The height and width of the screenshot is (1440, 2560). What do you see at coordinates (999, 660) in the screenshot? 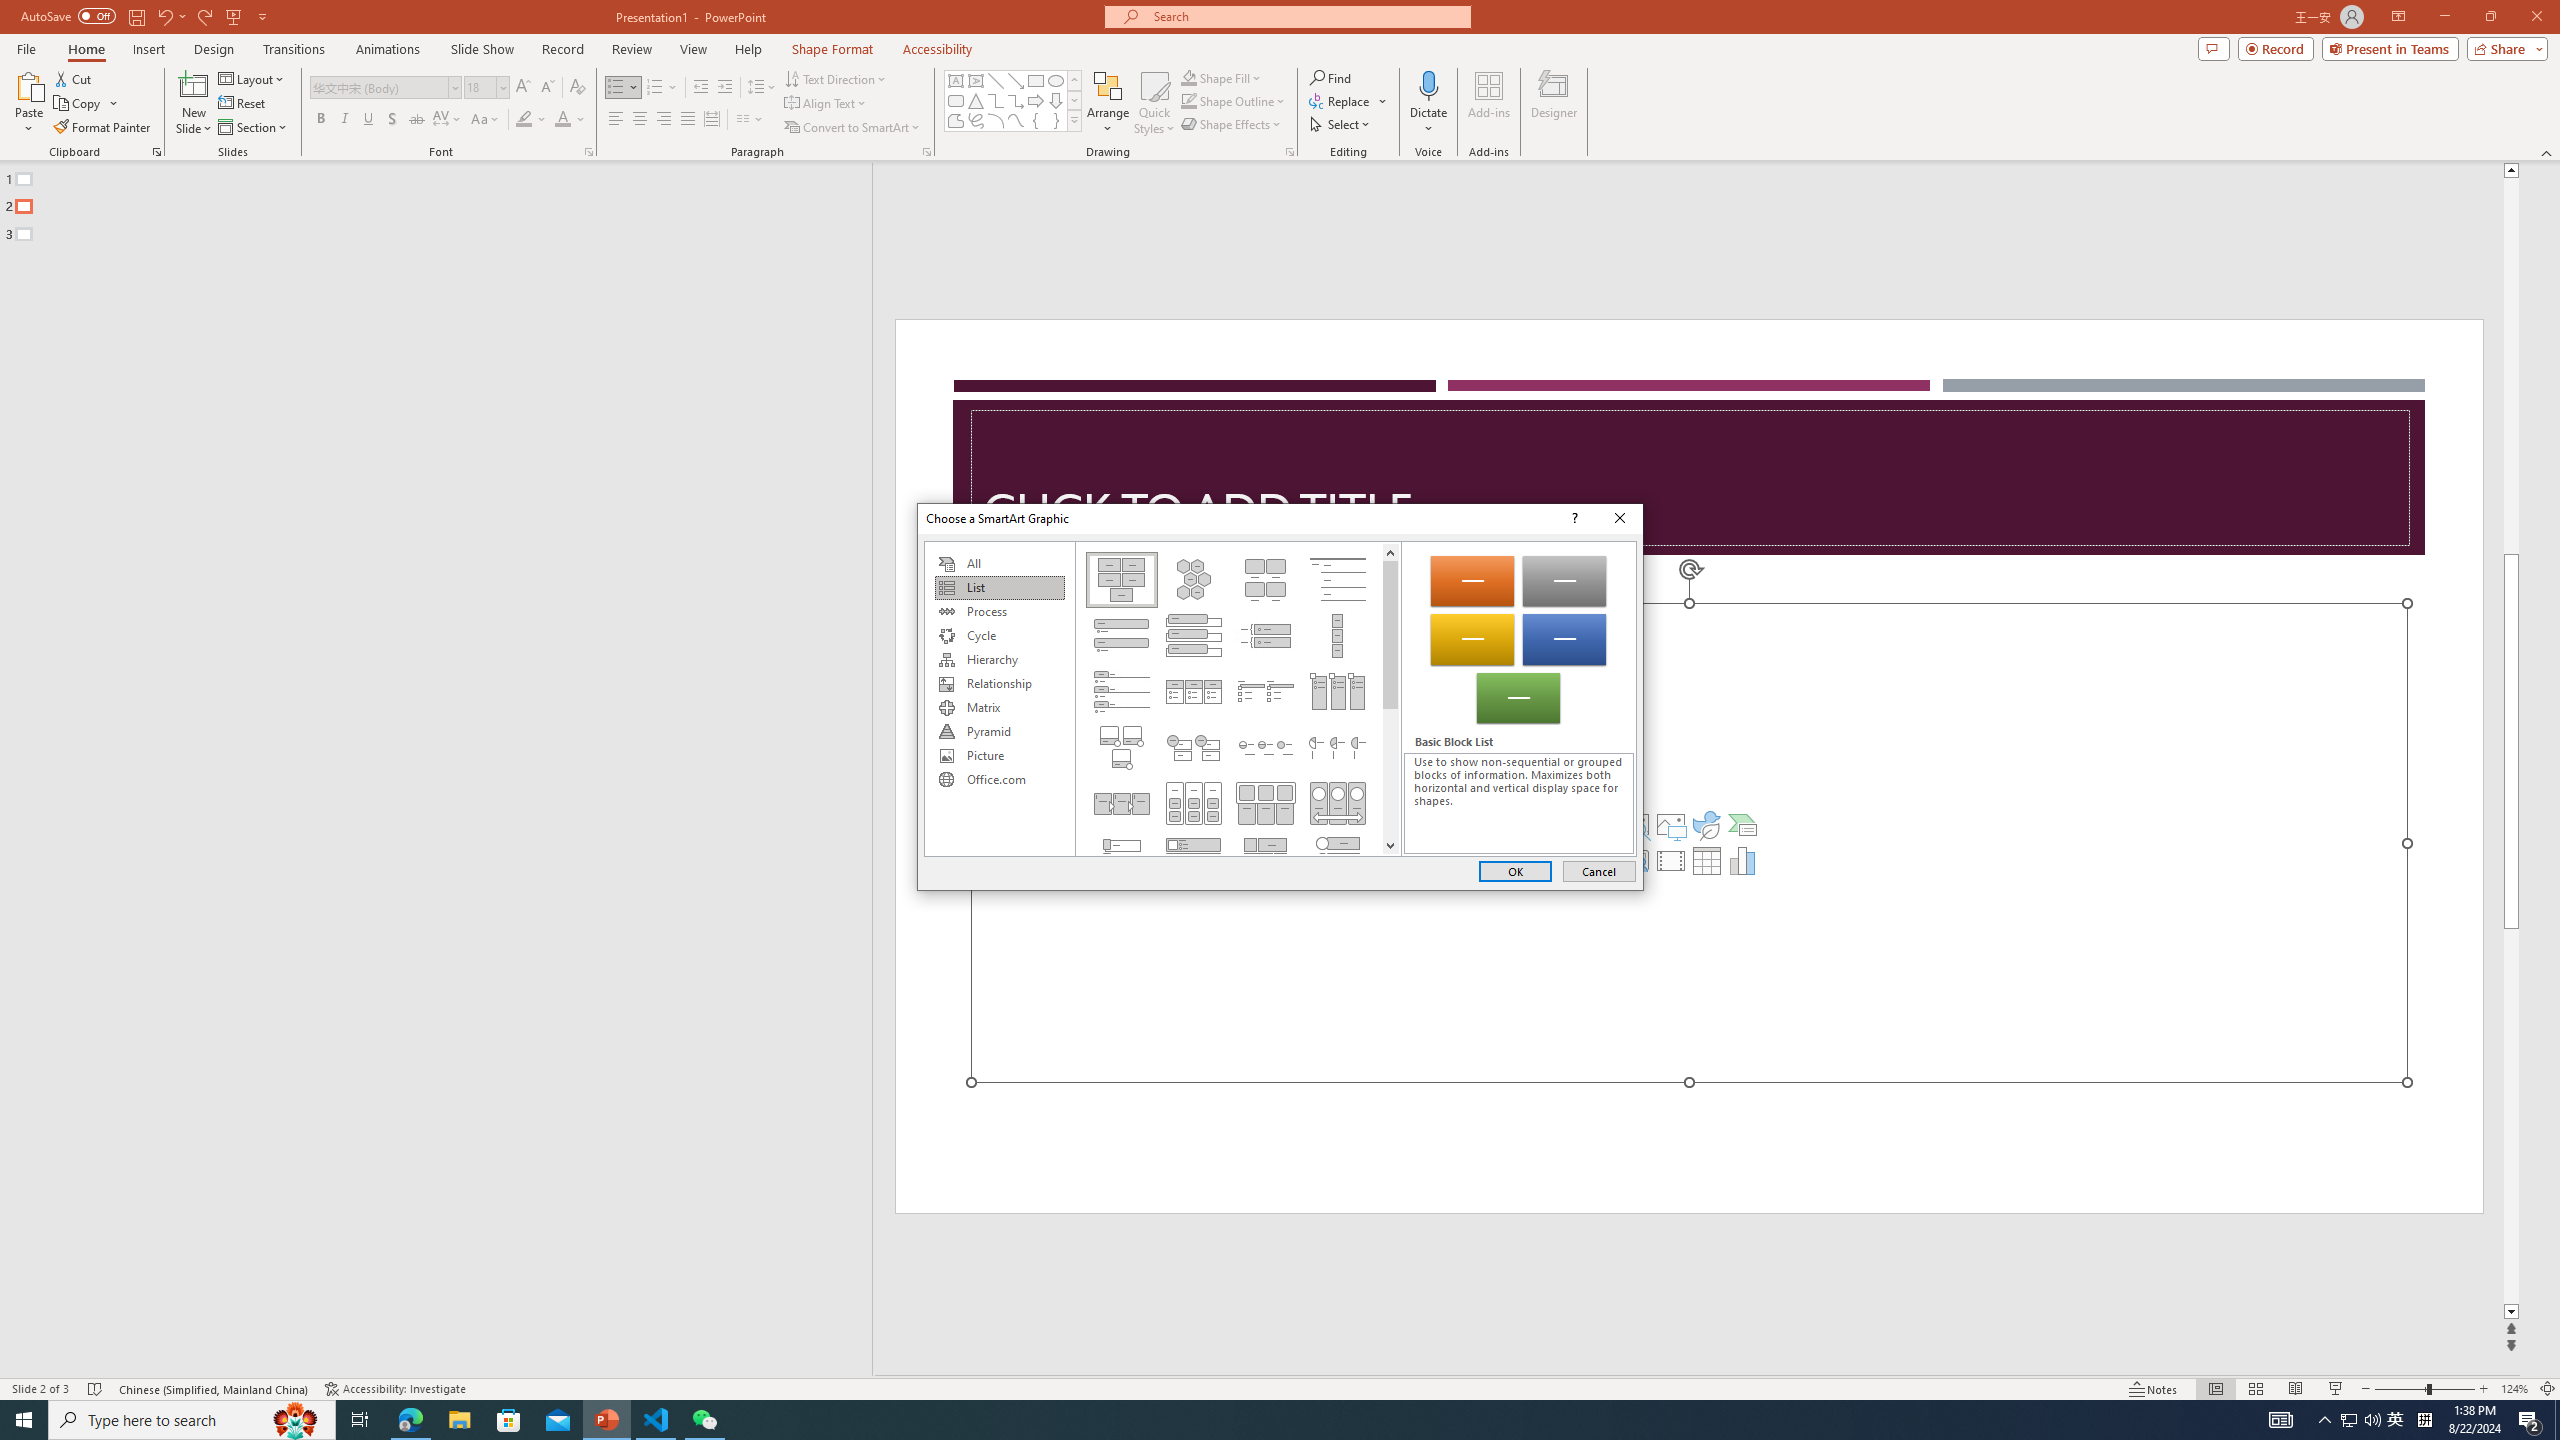
I see `Hierarchy` at bounding box center [999, 660].